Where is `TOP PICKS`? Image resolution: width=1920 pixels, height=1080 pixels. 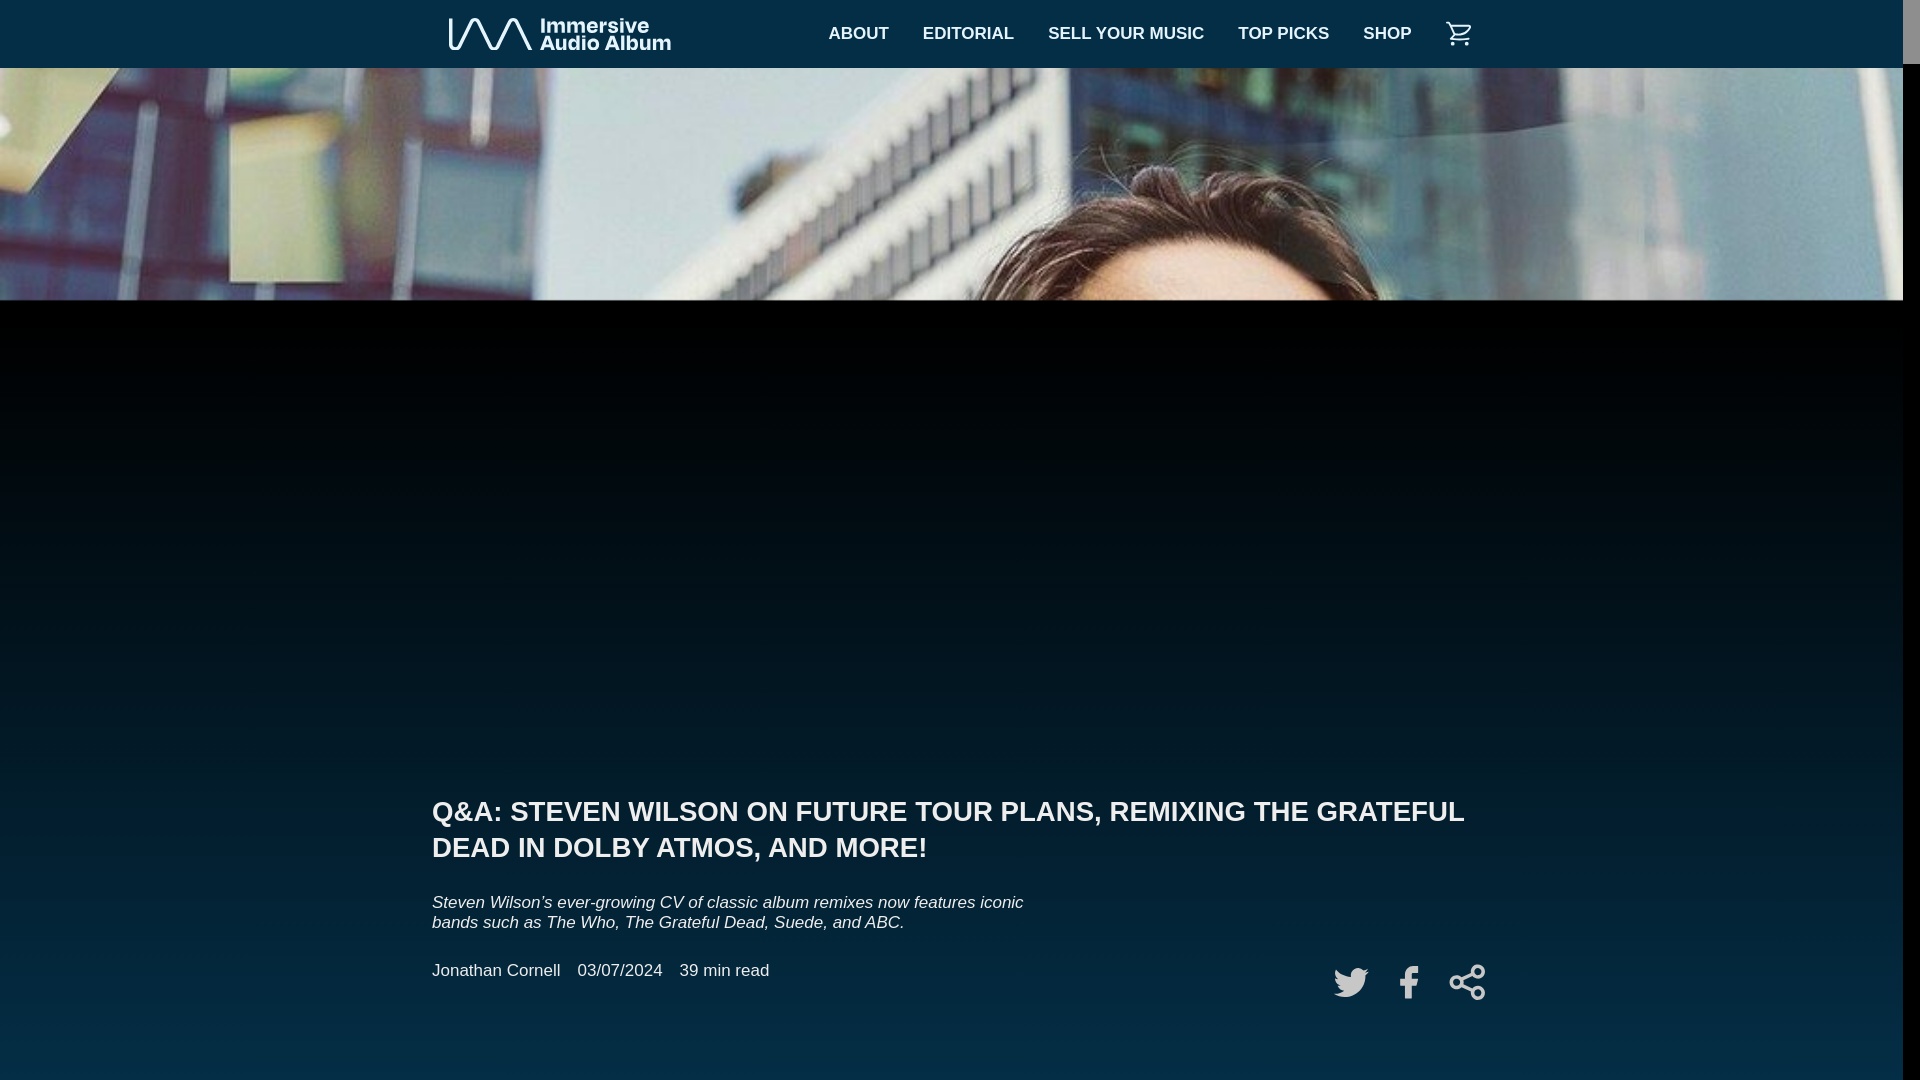 TOP PICKS is located at coordinates (1283, 34).